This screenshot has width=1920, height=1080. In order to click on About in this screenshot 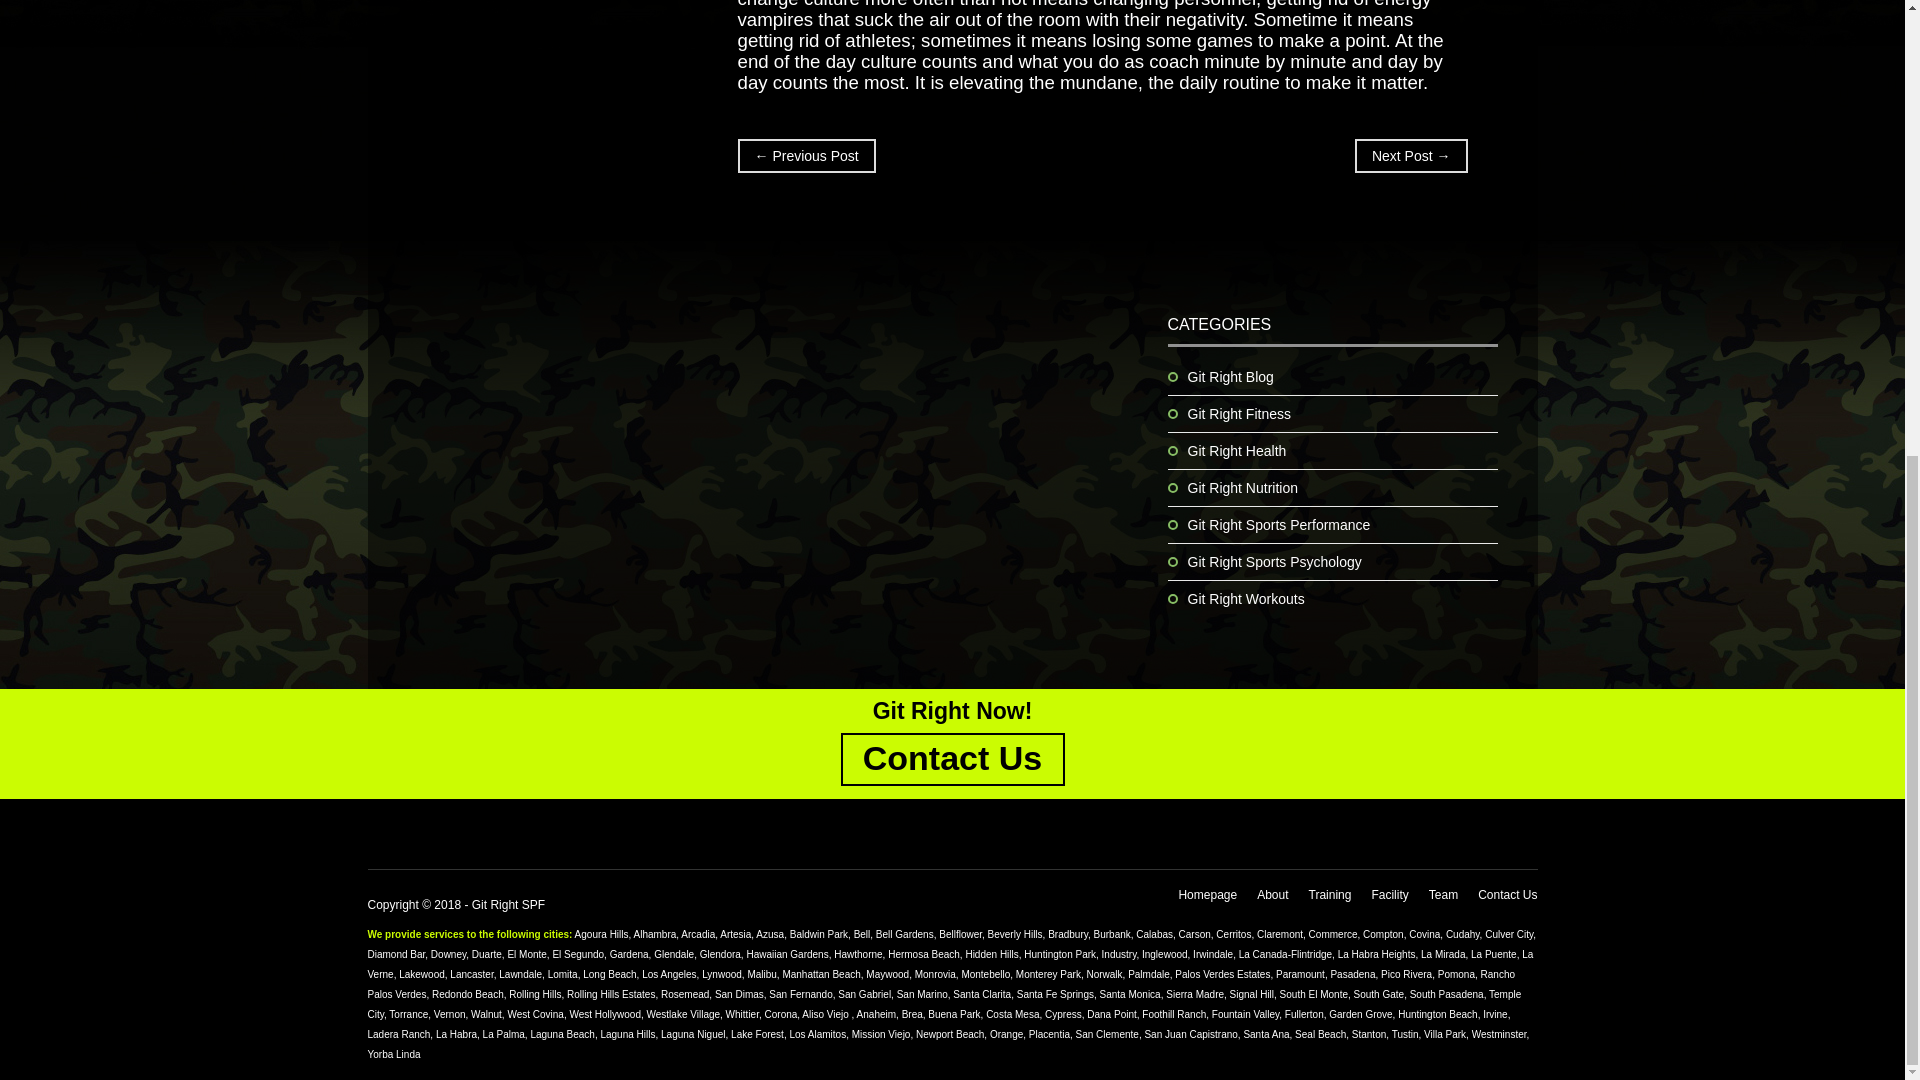, I will do `click(1272, 894)`.